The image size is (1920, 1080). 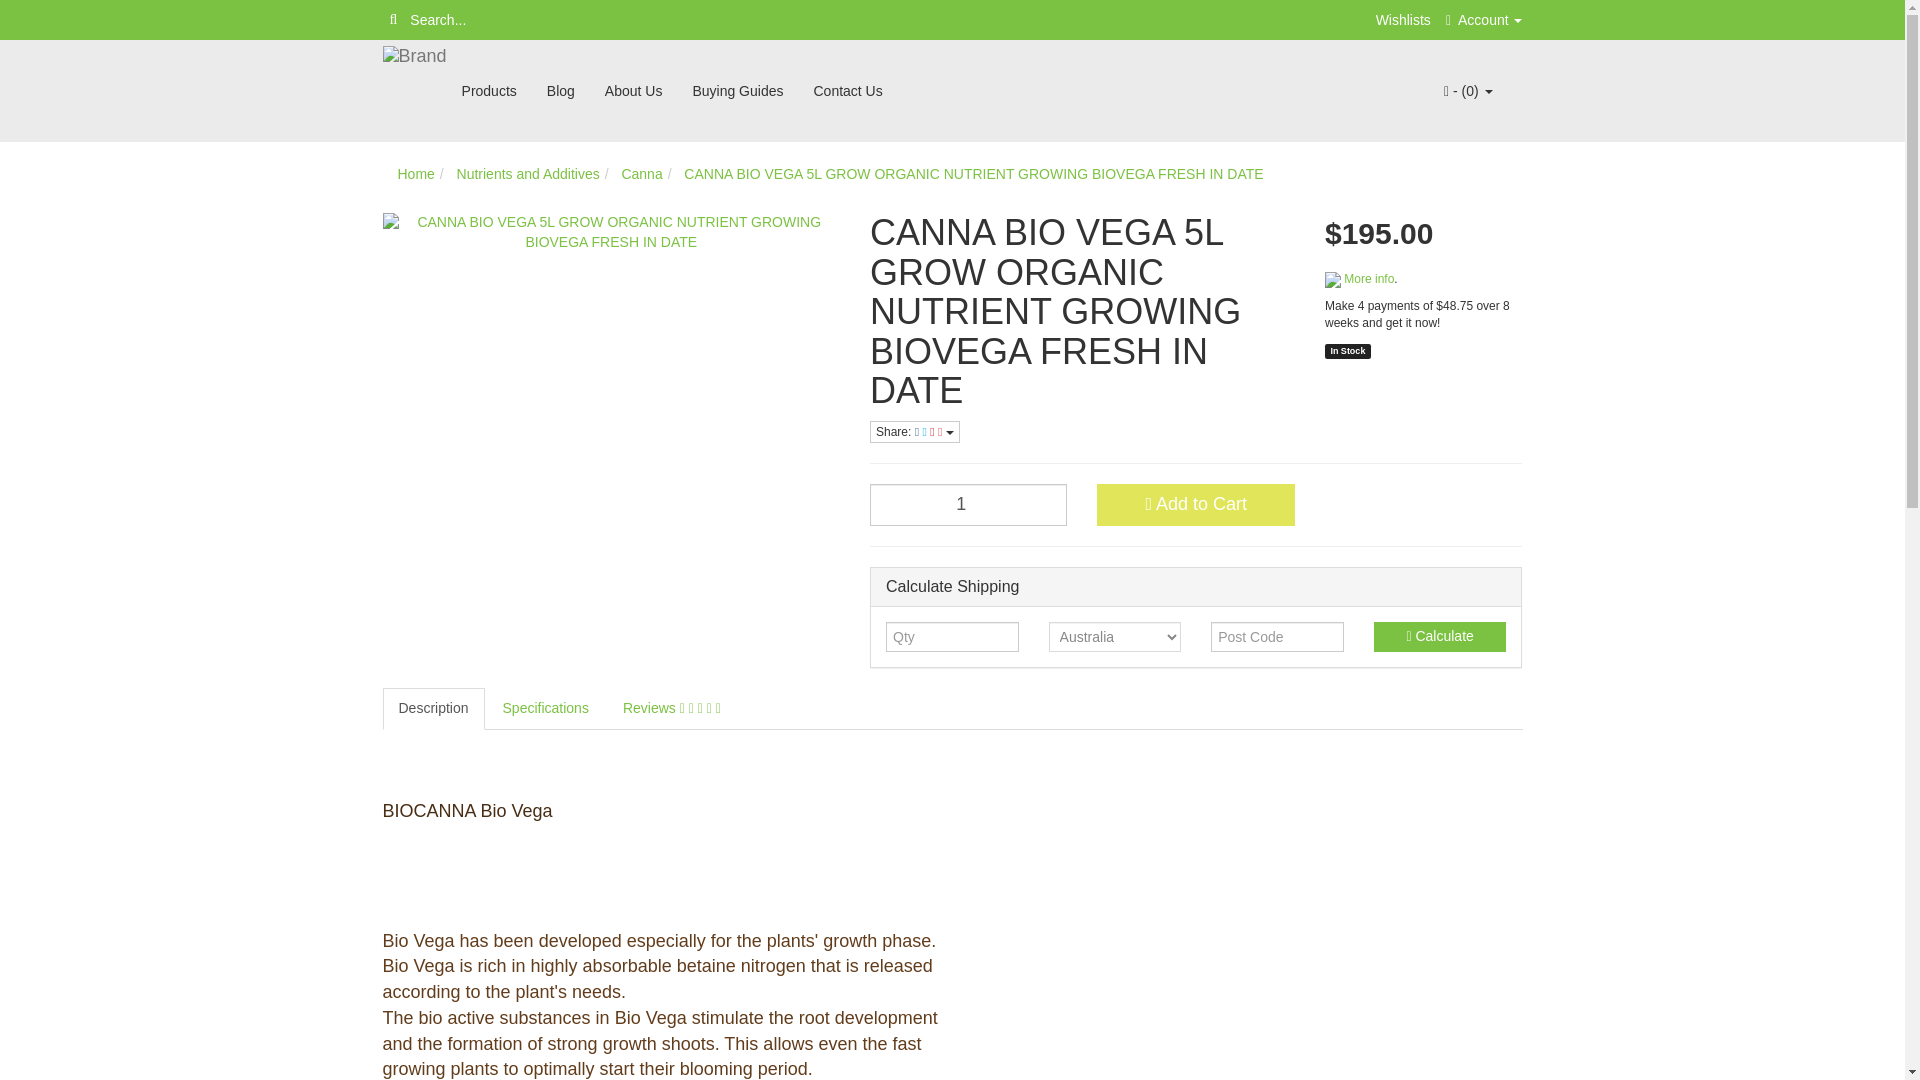 What do you see at coordinates (1484, 20) in the screenshot?
I see ` Account` at bounding box center [1484, 20].